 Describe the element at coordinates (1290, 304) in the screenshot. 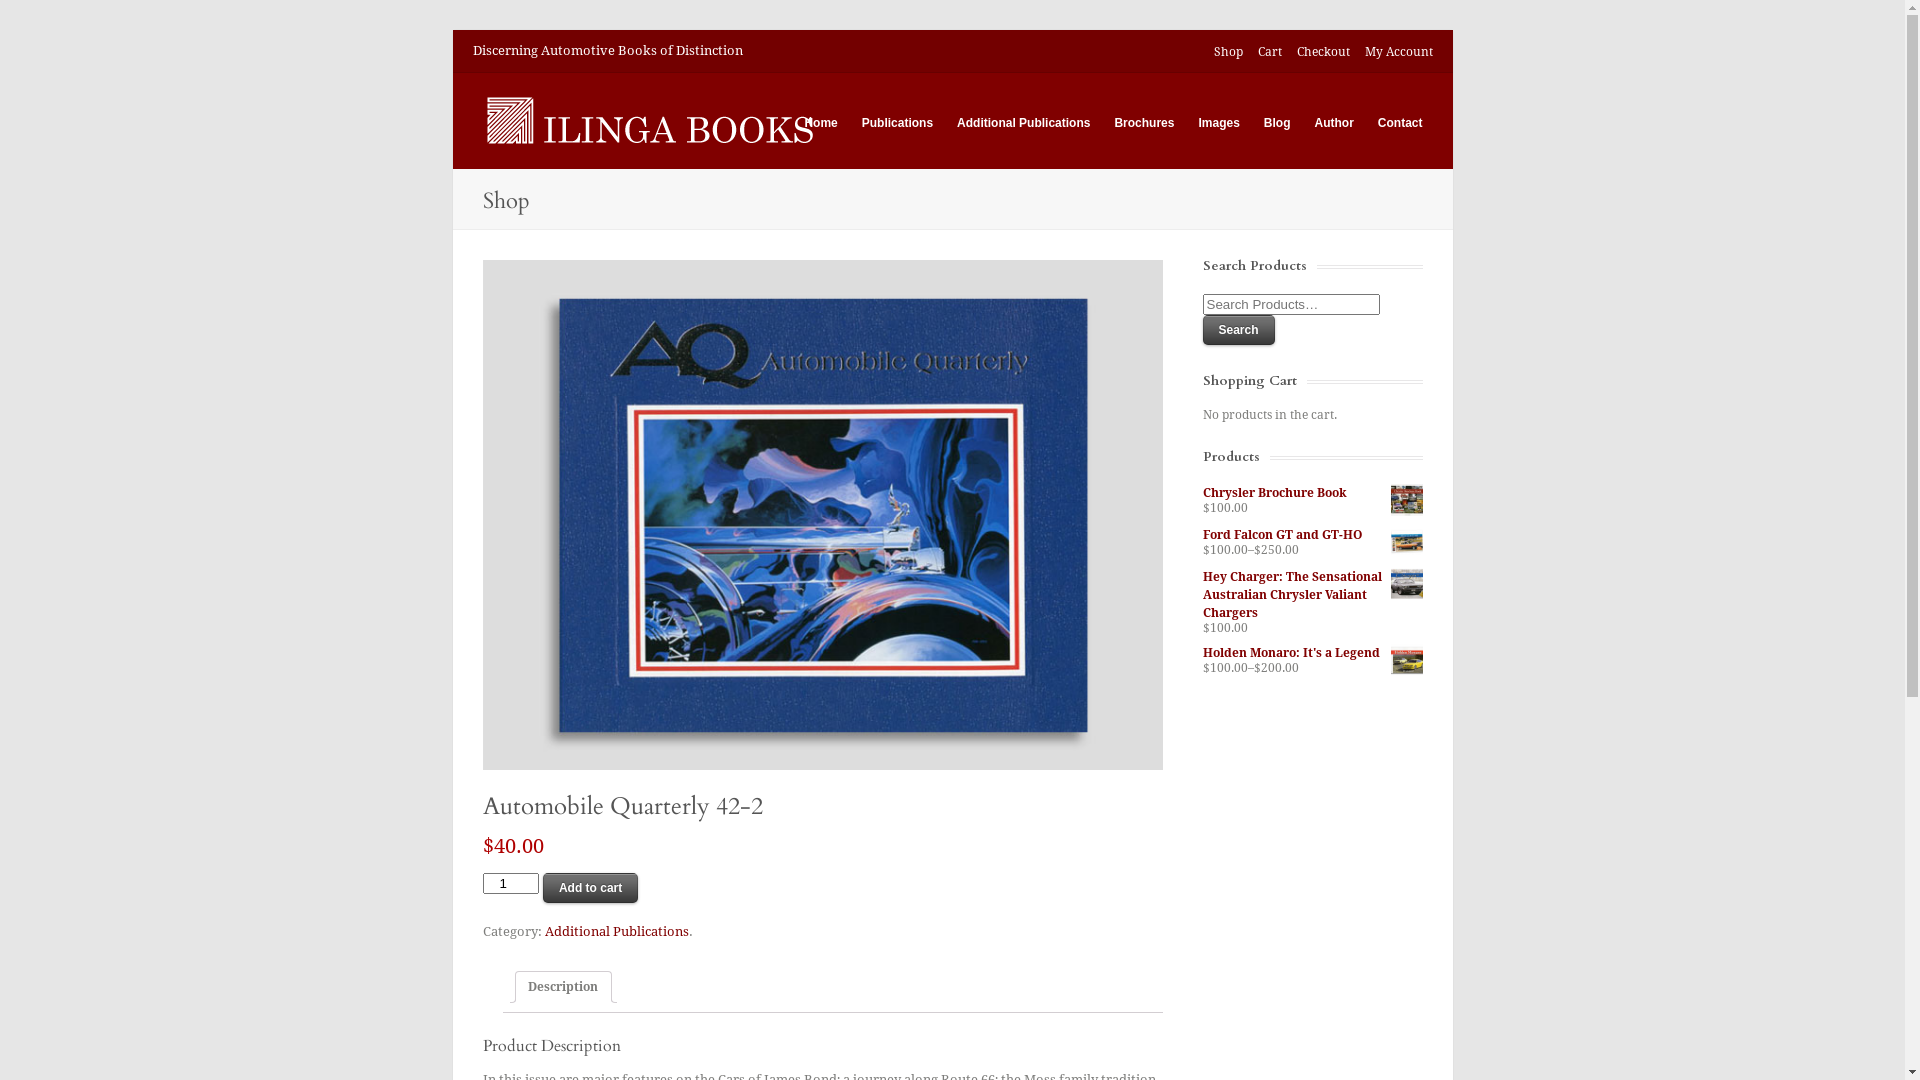

I see `Search for:` at that location.